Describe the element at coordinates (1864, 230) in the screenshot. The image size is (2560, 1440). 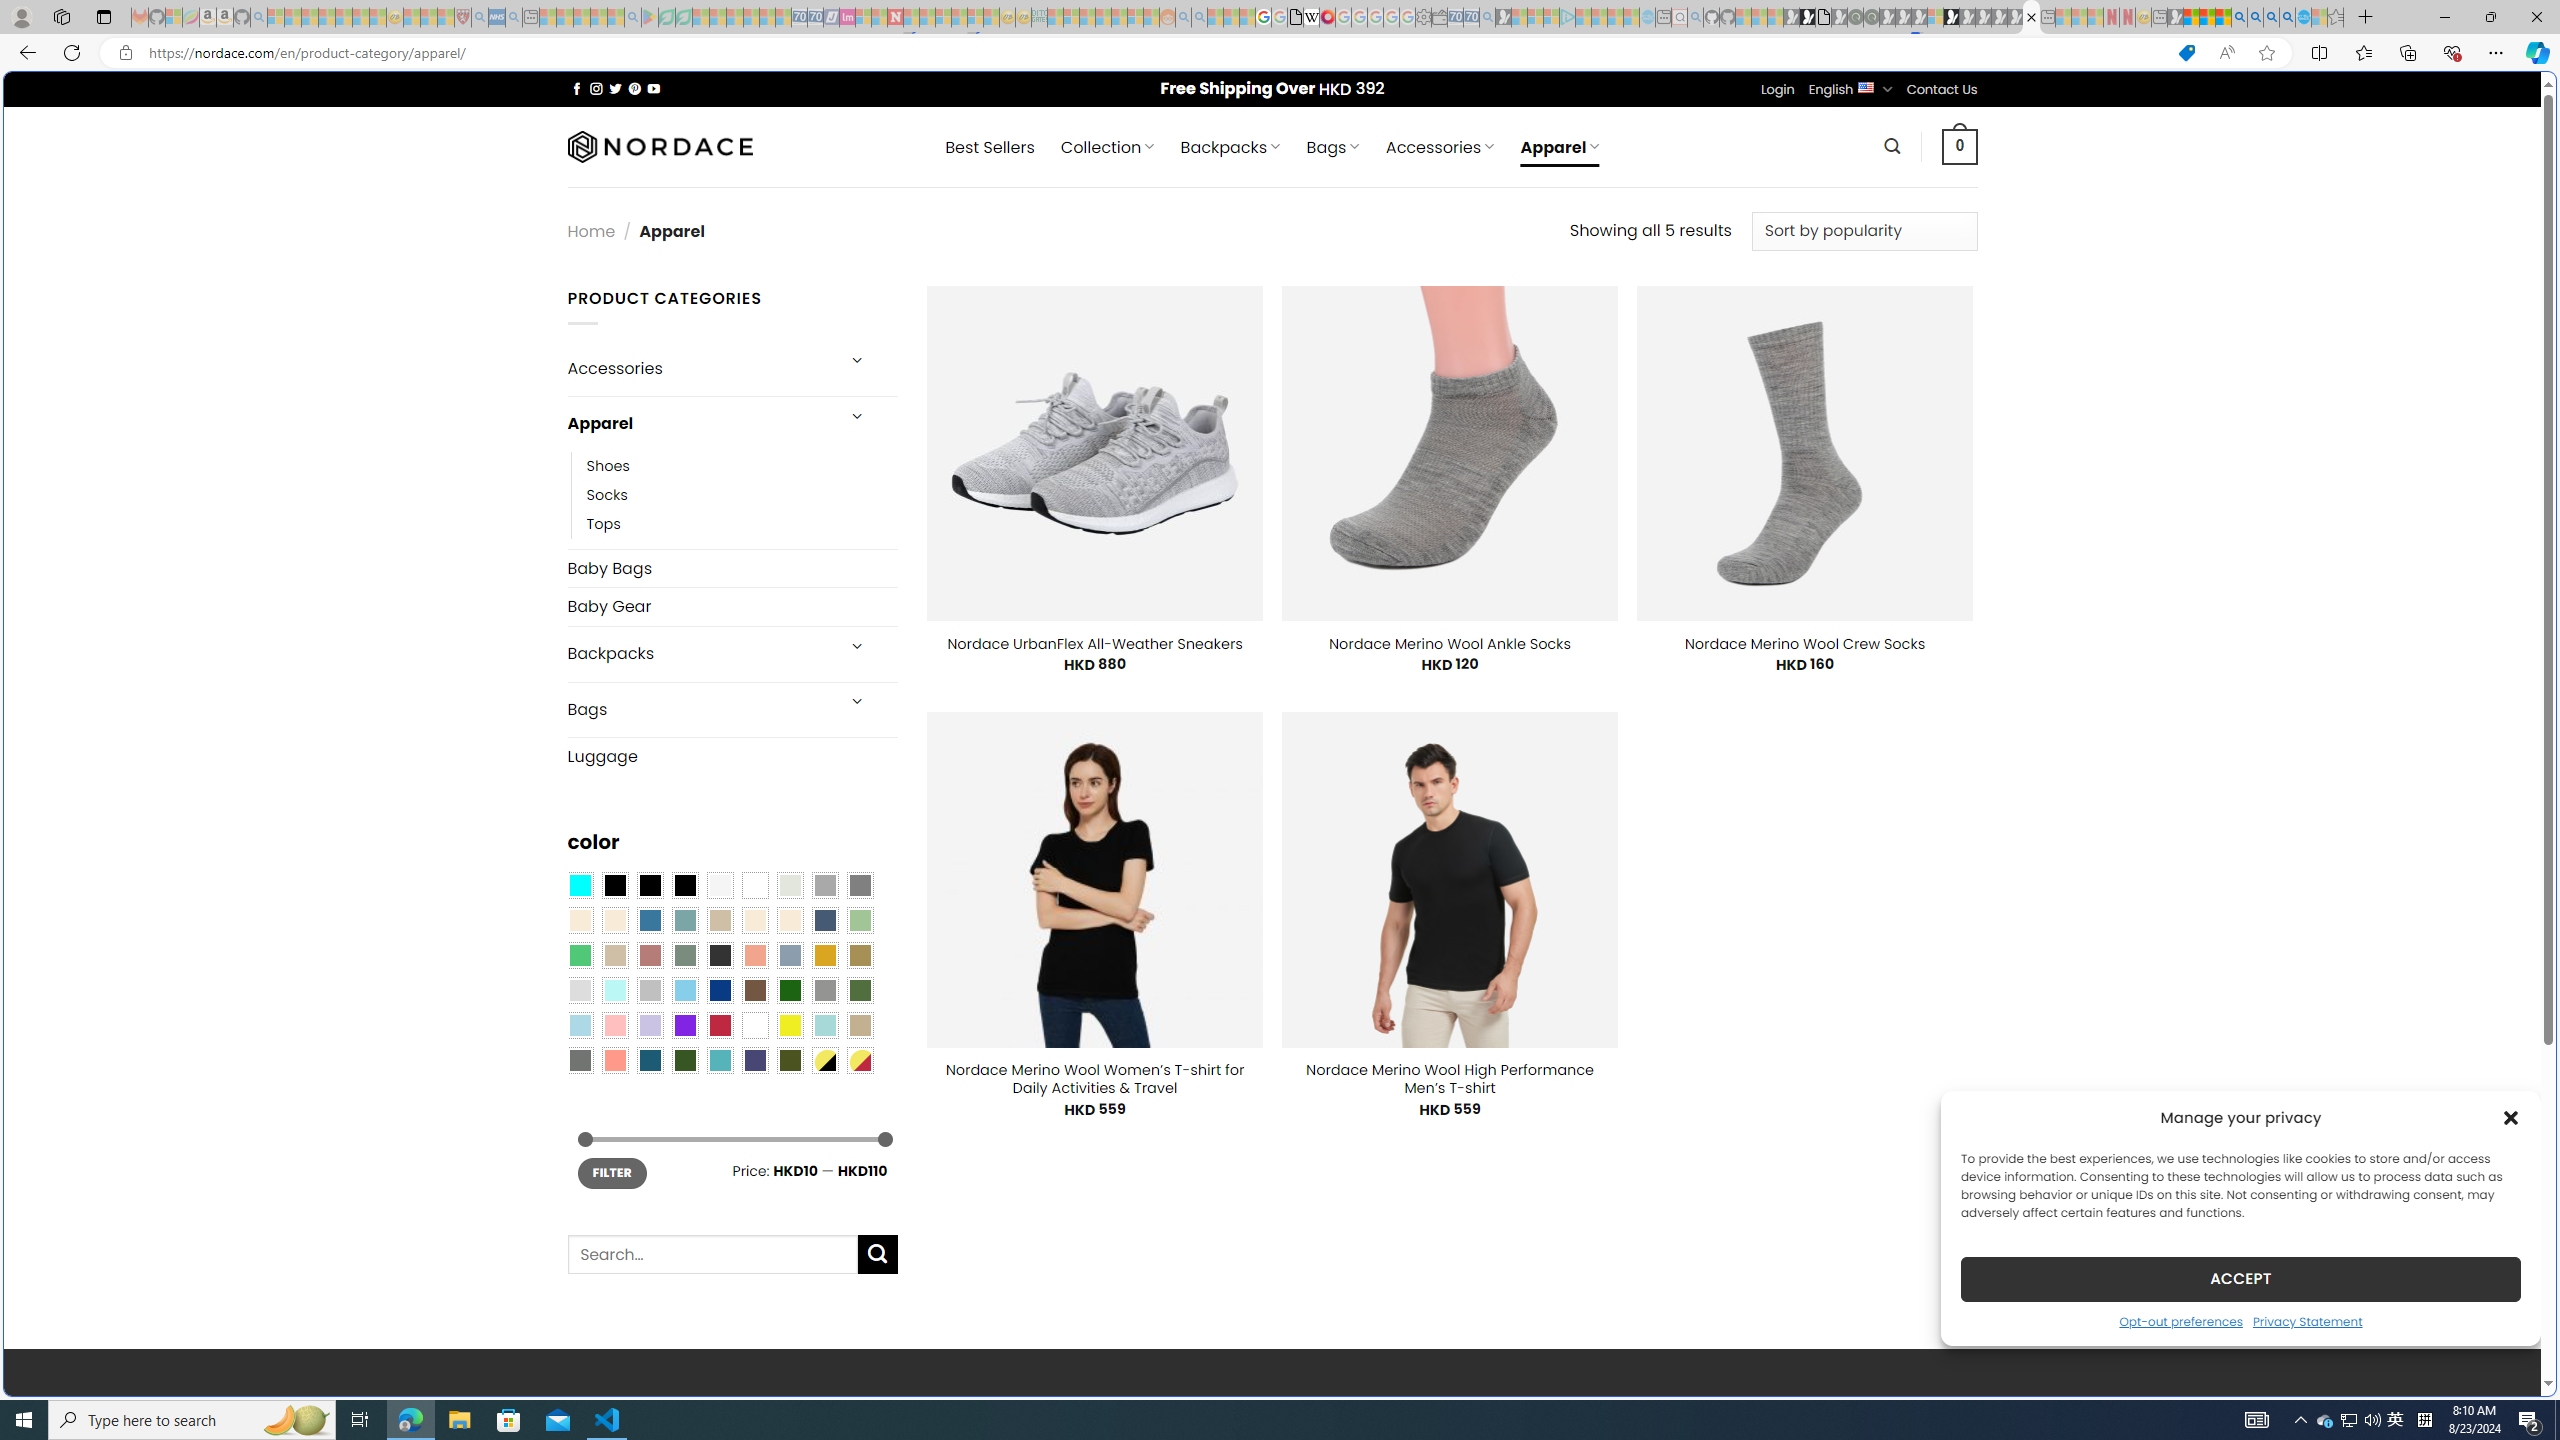
I see `Shop order` at that location.